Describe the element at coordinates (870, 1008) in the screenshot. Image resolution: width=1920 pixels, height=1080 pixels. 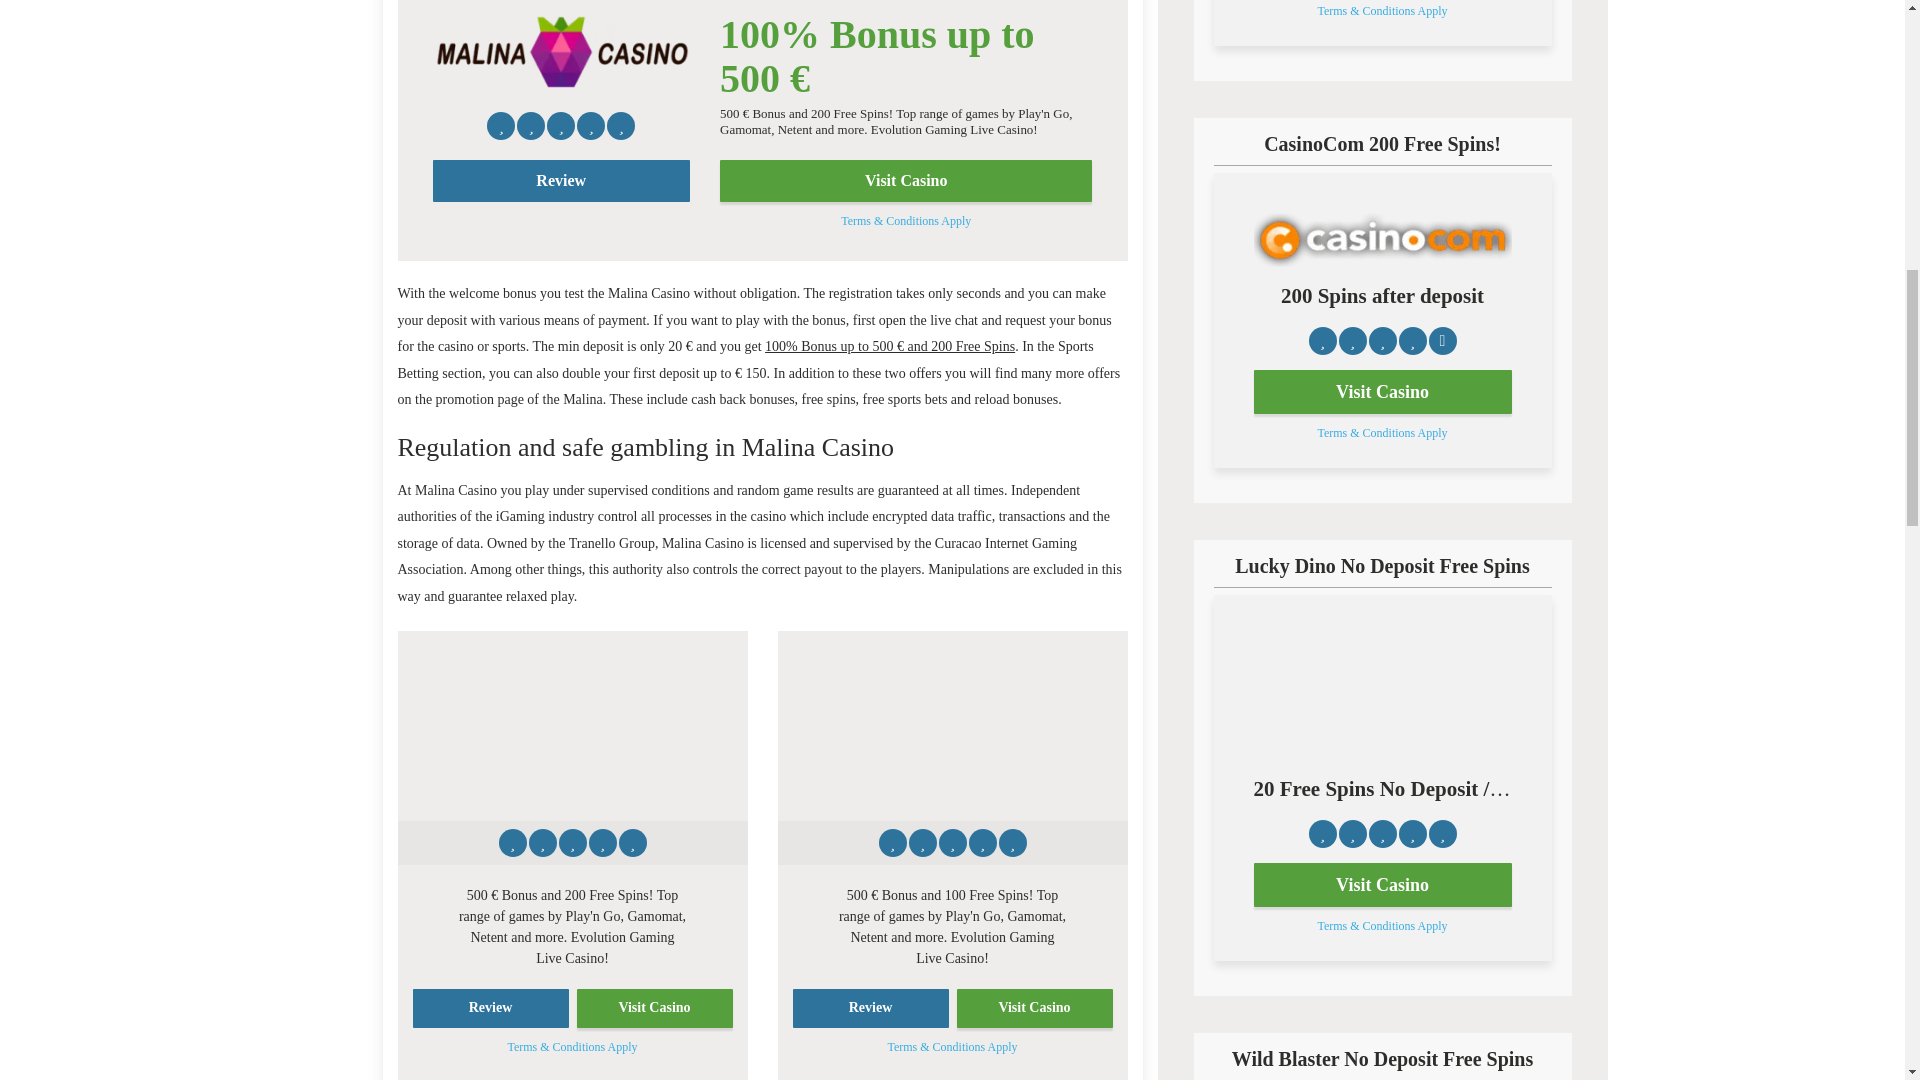
I see `Review` at that location.